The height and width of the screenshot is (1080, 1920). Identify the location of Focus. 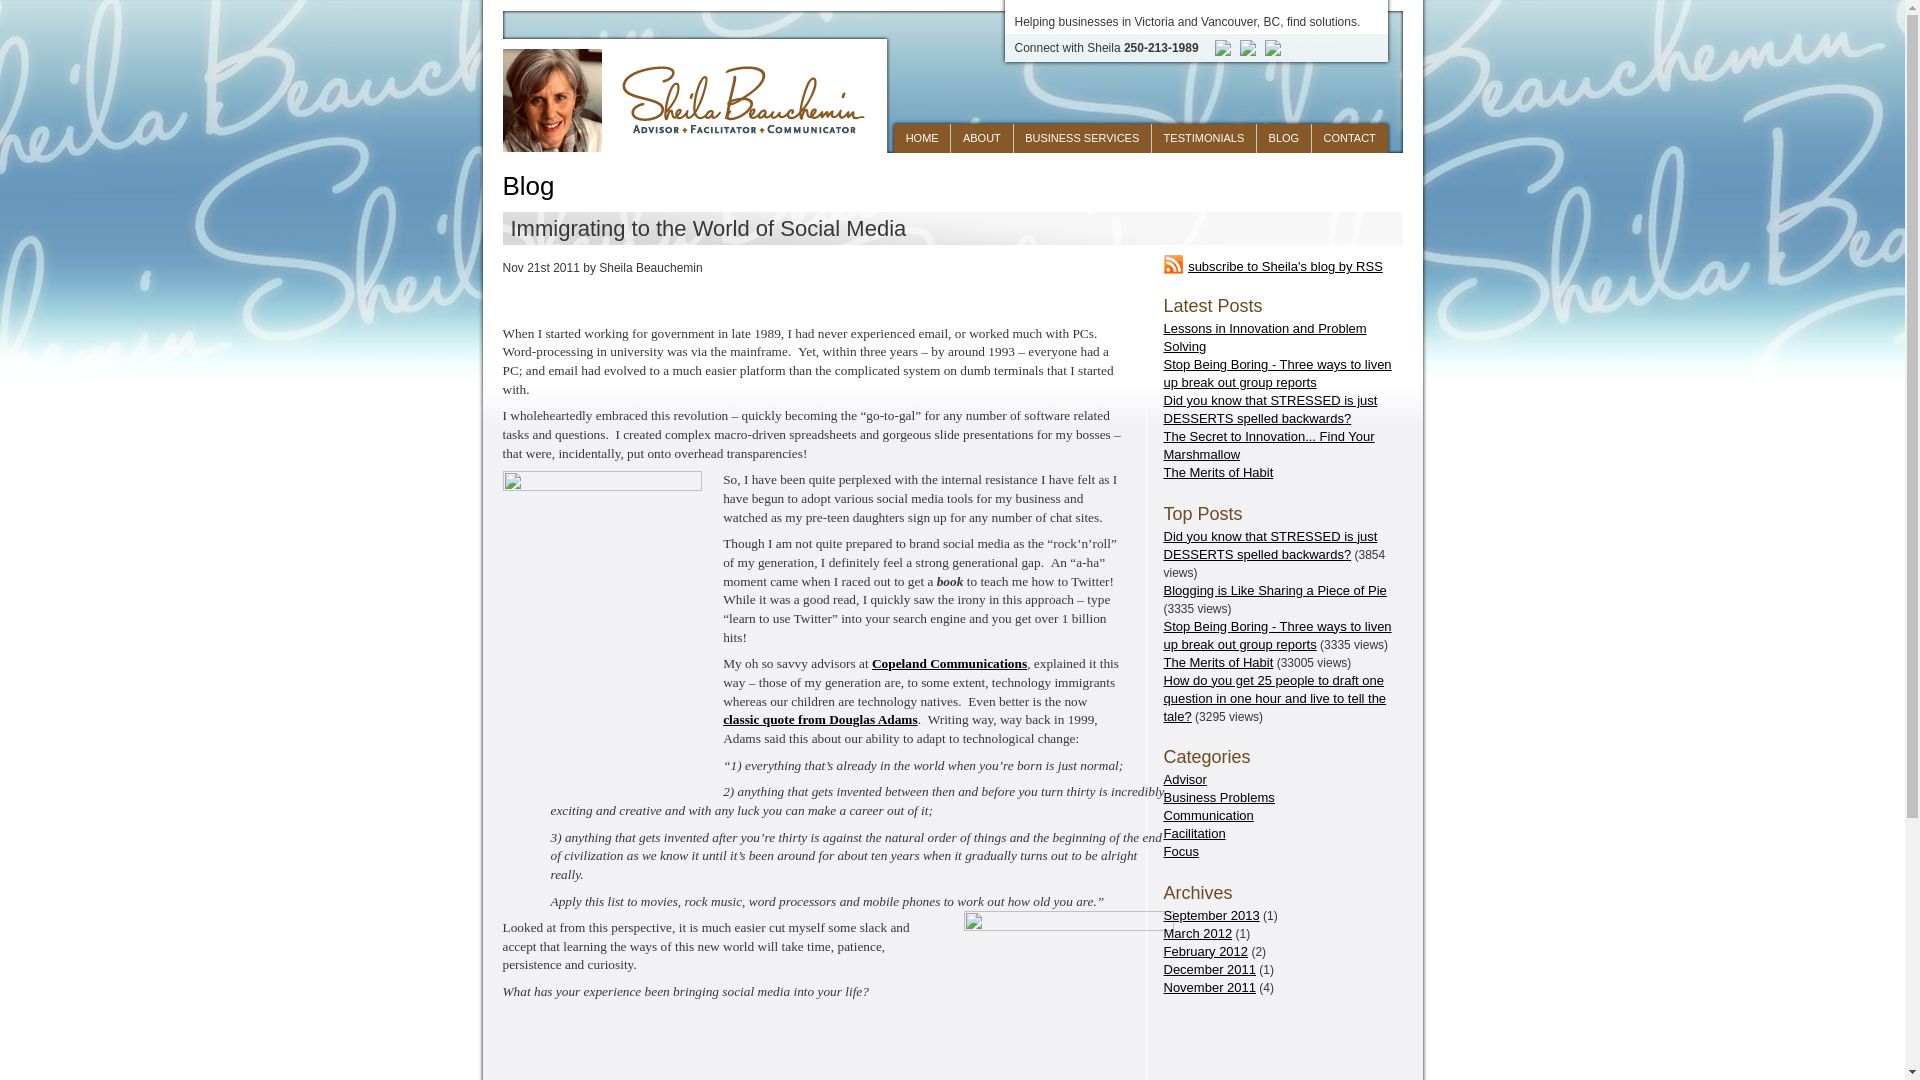
(1180, 850).